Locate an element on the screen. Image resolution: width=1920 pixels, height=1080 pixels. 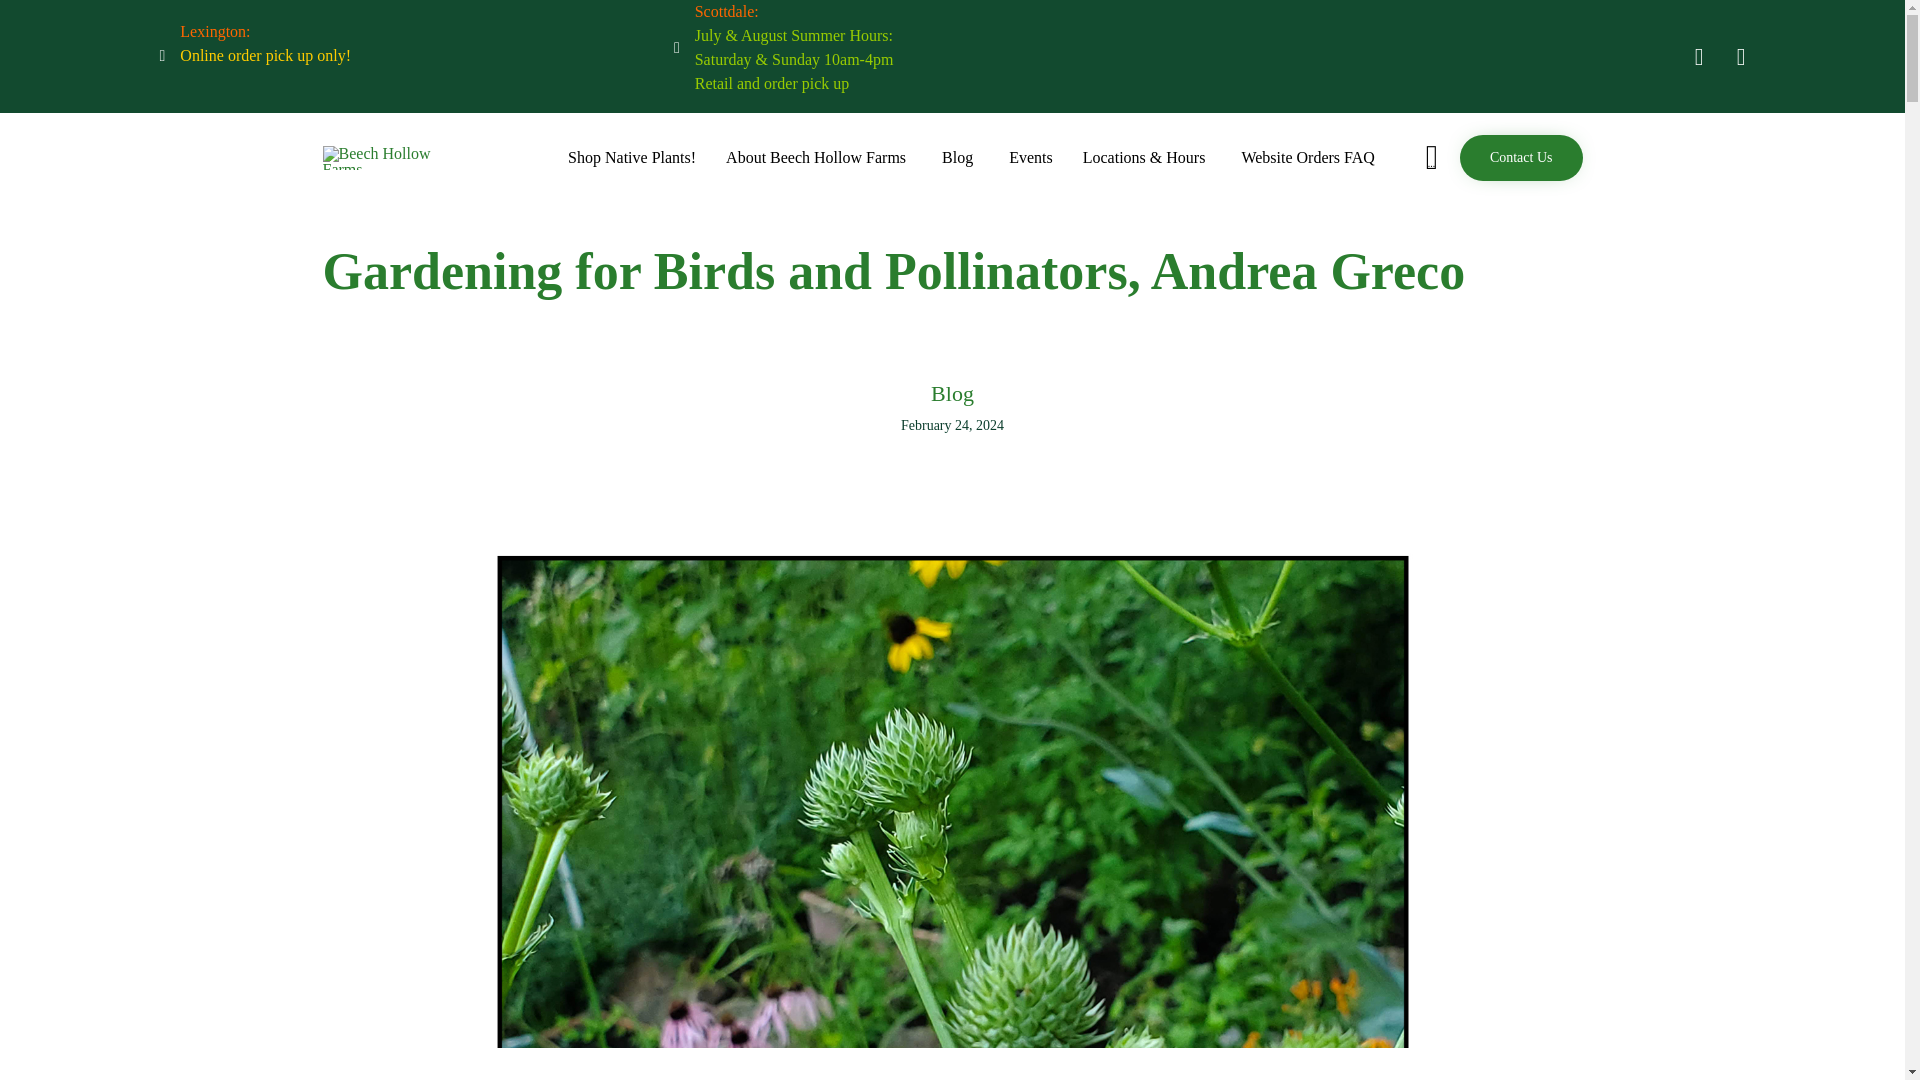
Blog is located at coordinates (952, 395).